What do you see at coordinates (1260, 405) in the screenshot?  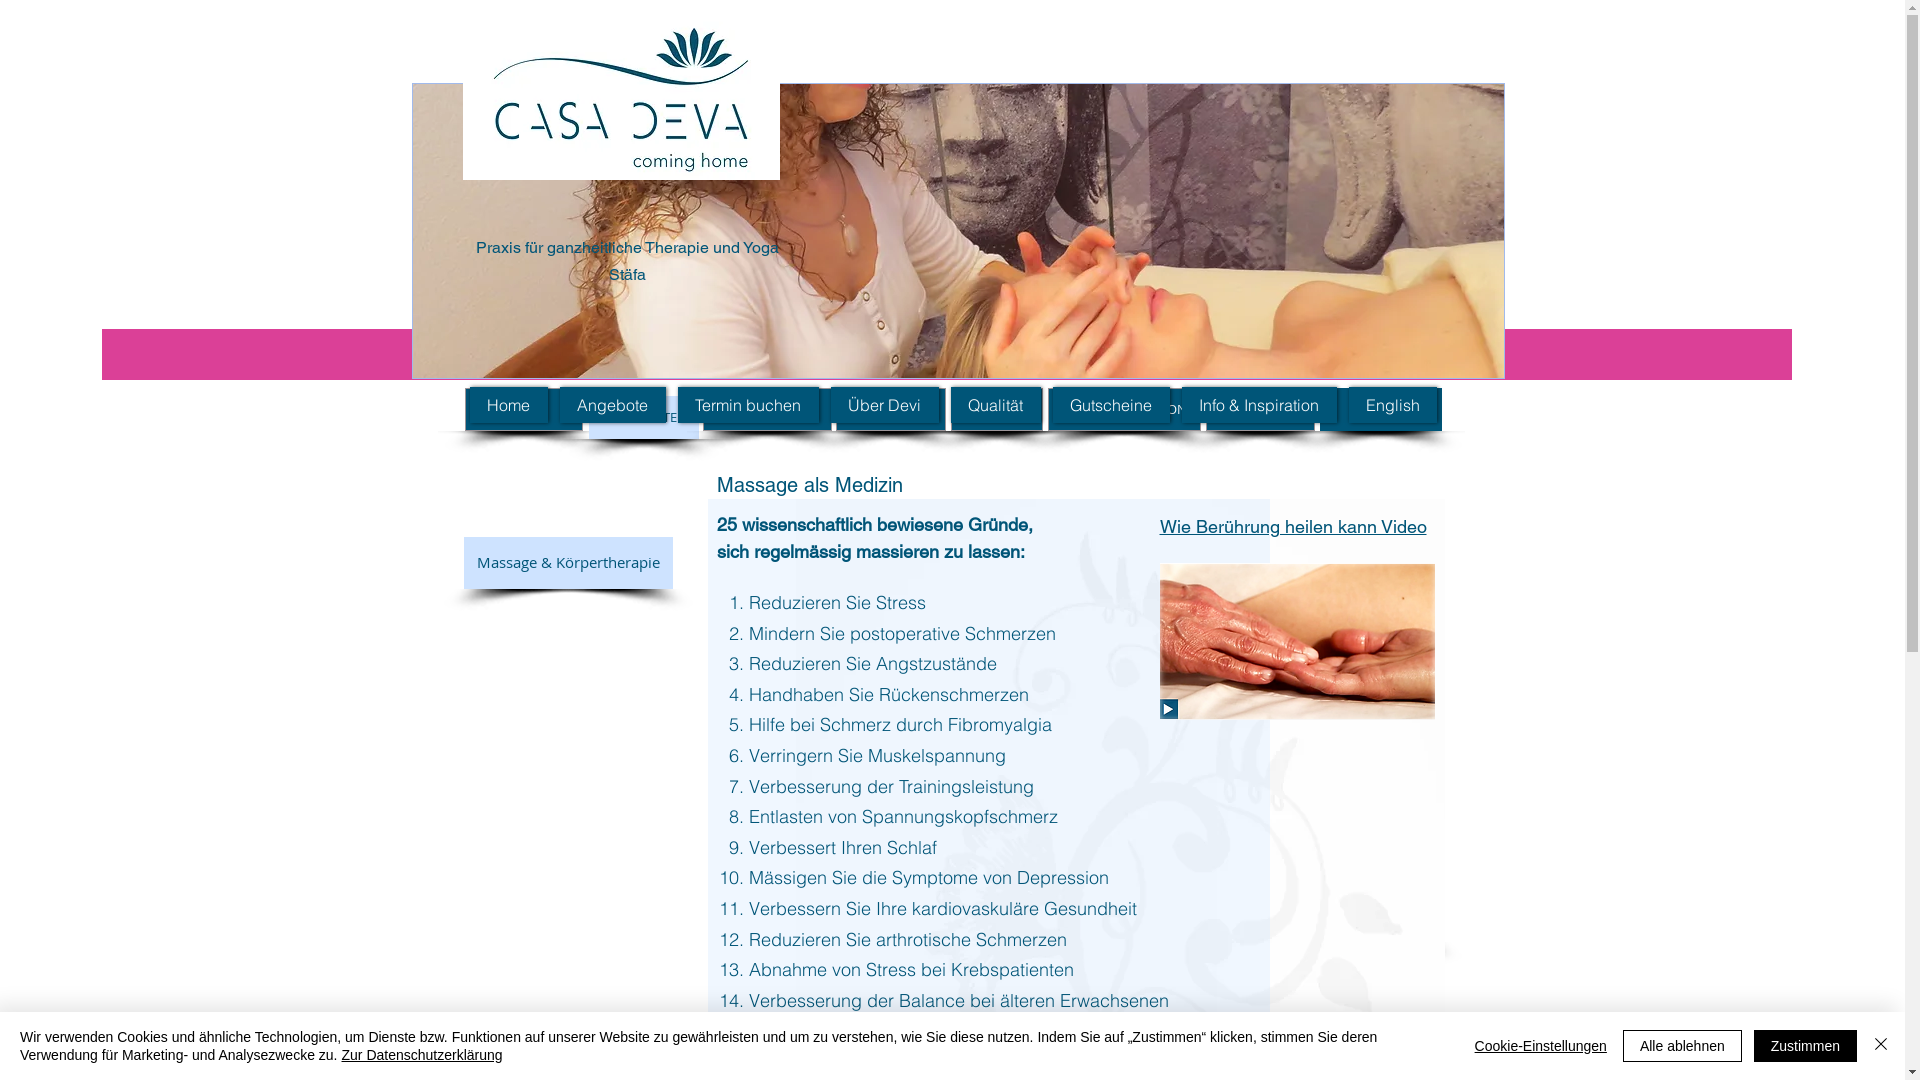 I see `Info & Inspiration` at bounding box center [1260, 405].